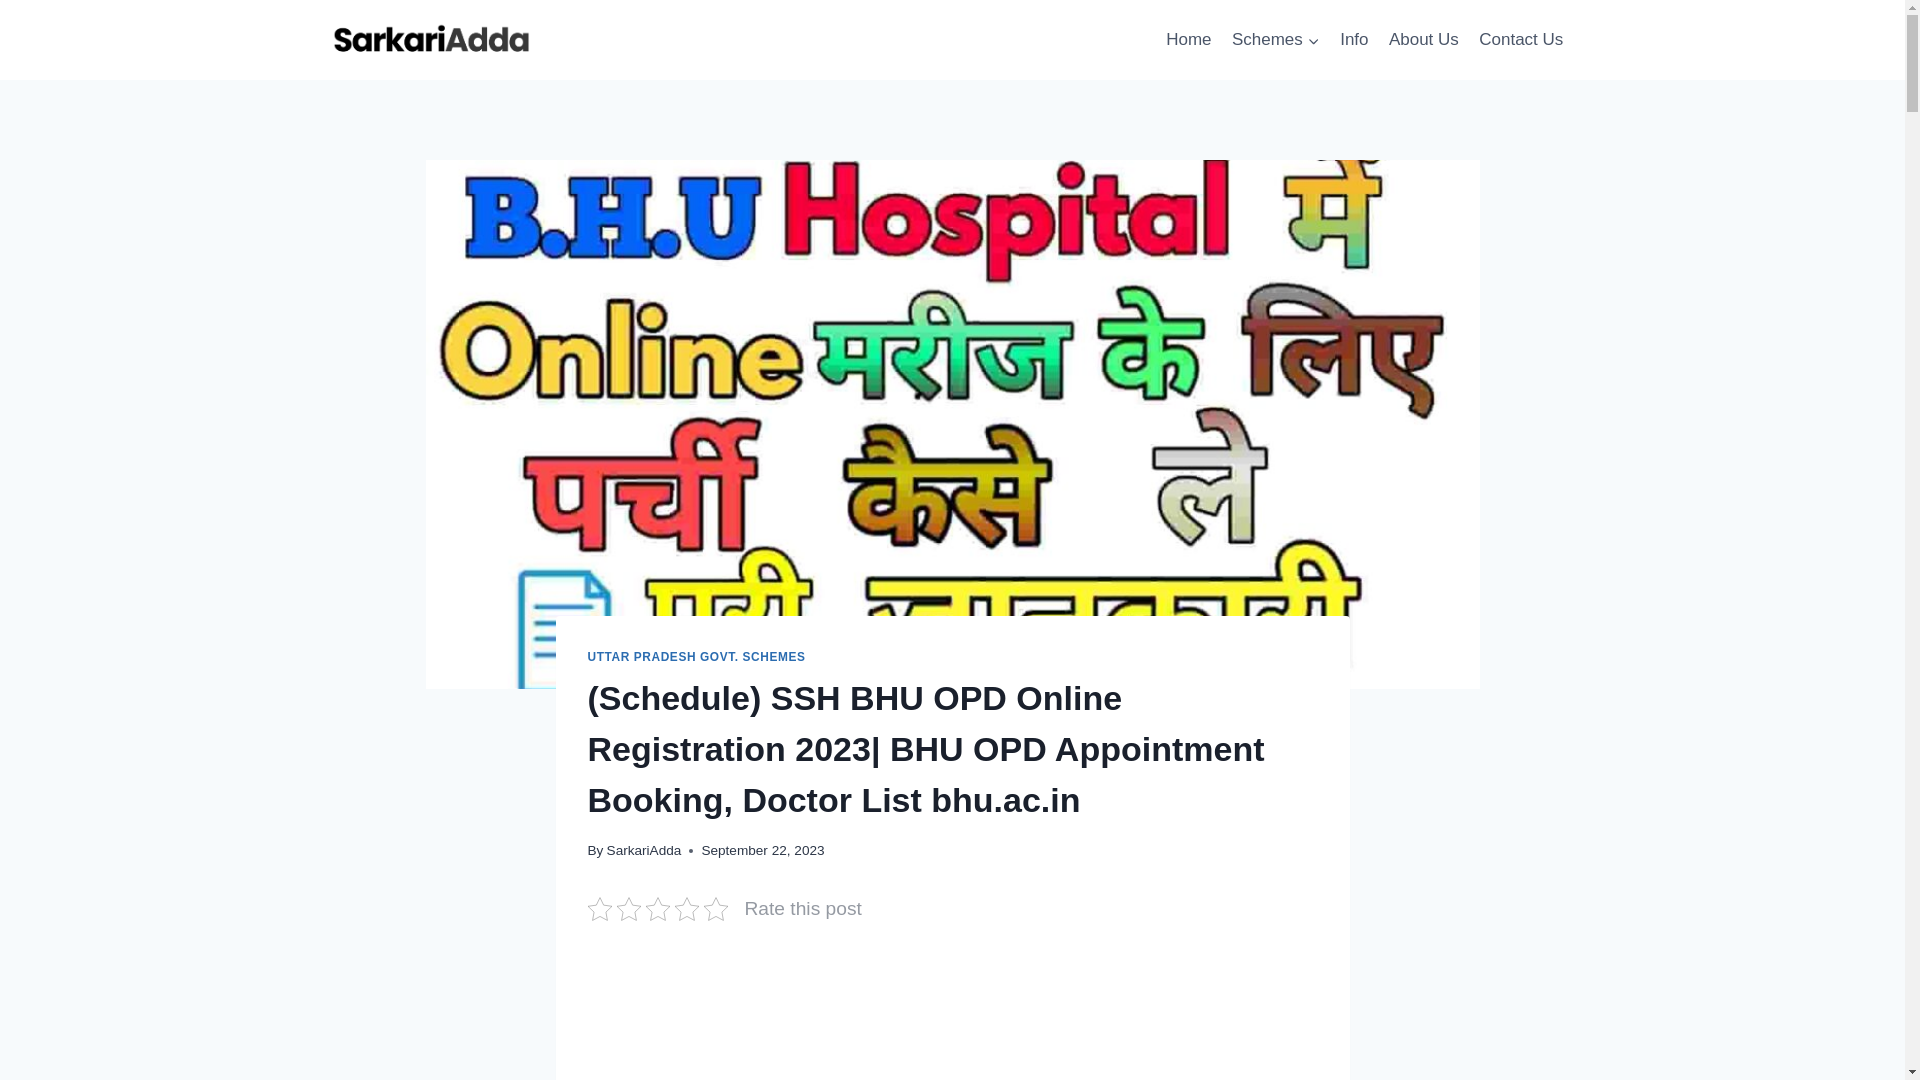 This screenshot has width=1920, height=1080. What do you see at coordinates (1354, 40) in the screenshot?
I see `Info` at bounding box center [1354, 40].